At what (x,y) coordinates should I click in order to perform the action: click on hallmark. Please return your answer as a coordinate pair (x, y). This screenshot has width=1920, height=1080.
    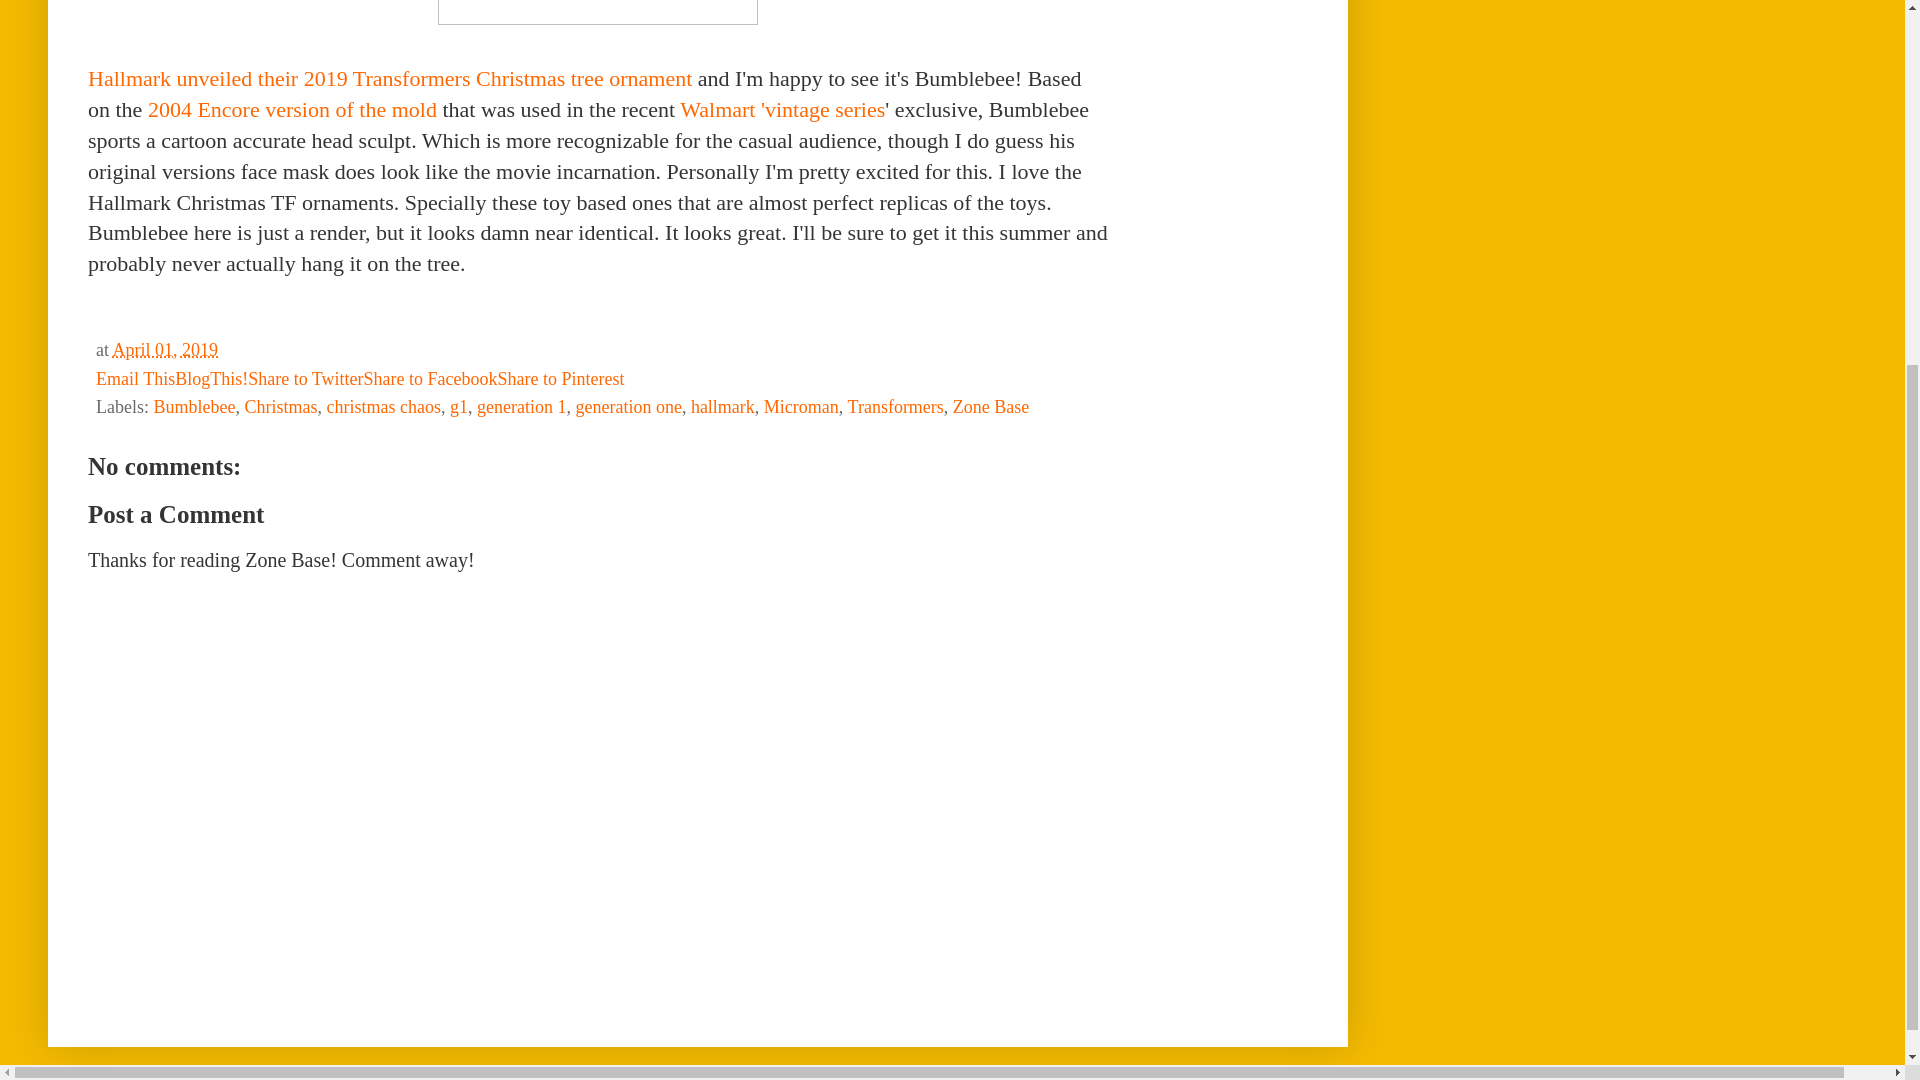
    Looking at the image, I should click on (722, 406).